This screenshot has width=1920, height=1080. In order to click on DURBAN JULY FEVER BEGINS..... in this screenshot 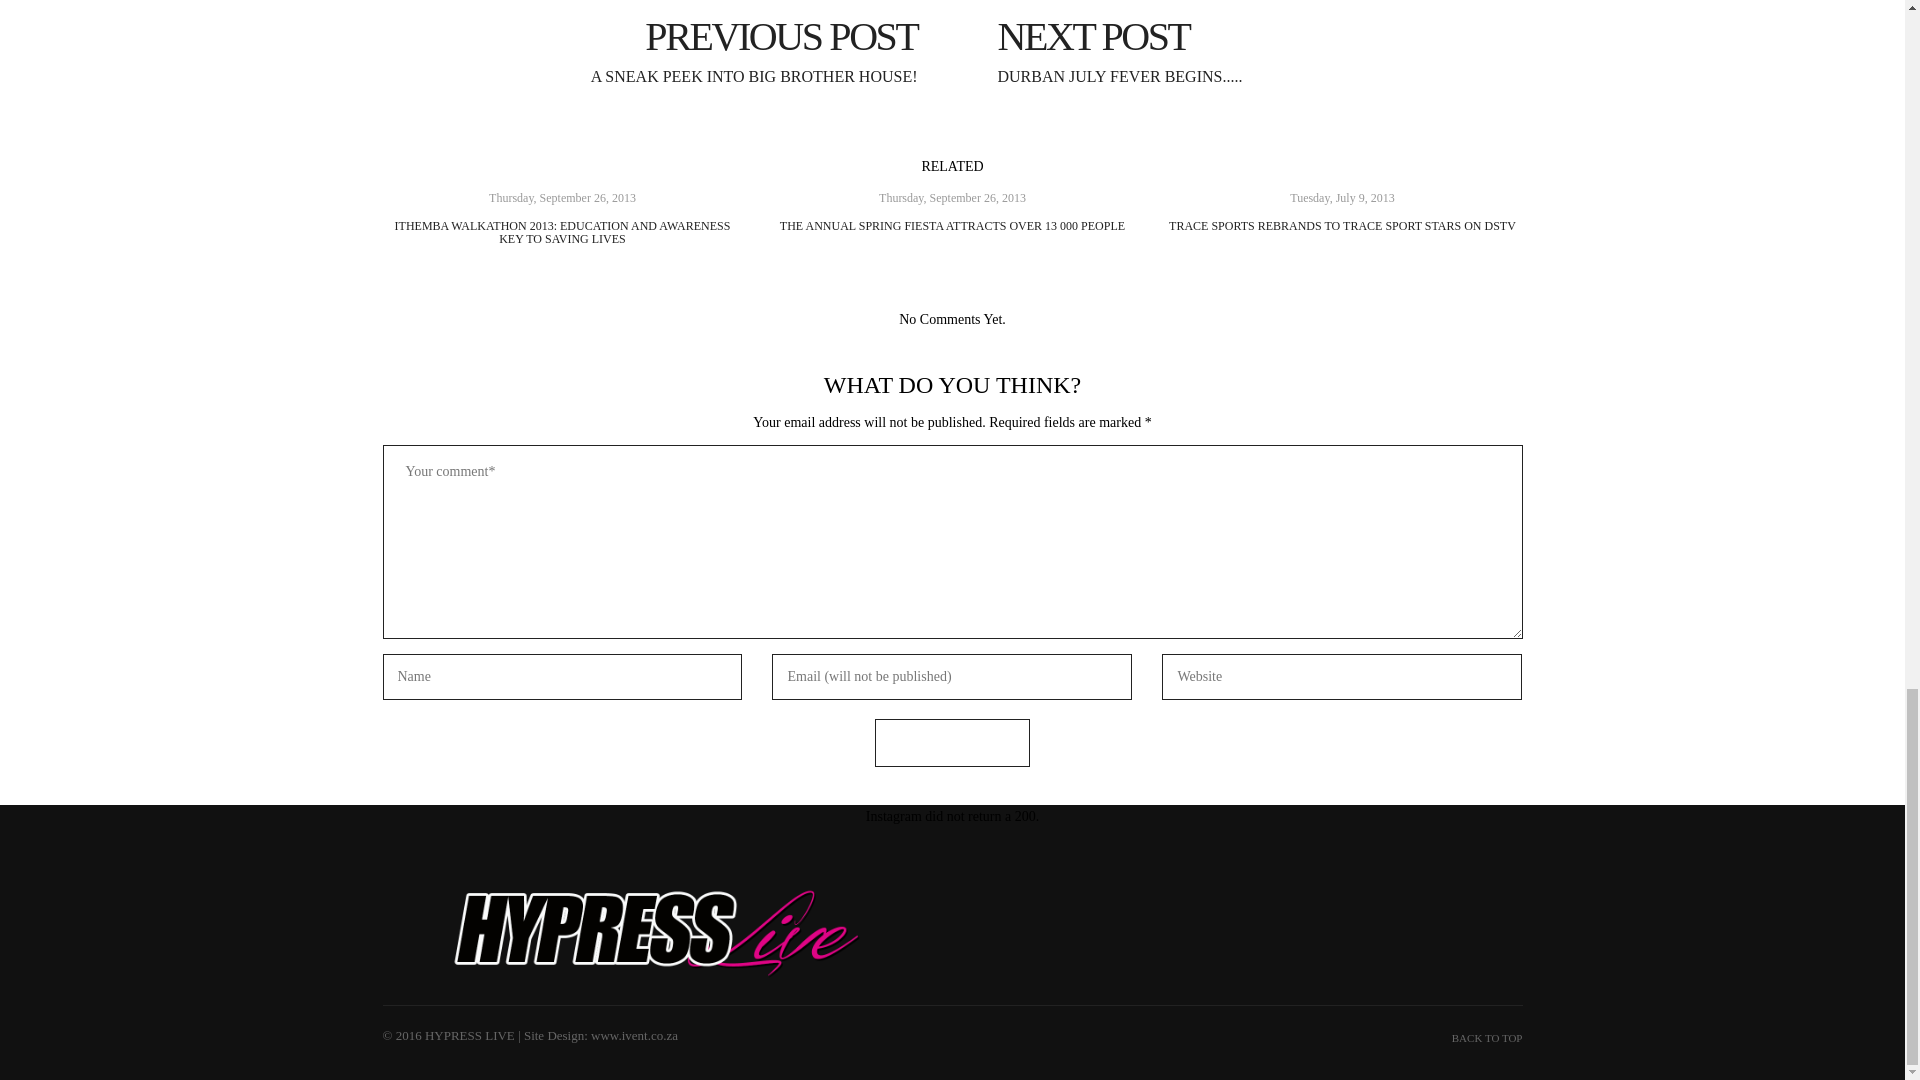, I will do `click(952, 743)`.